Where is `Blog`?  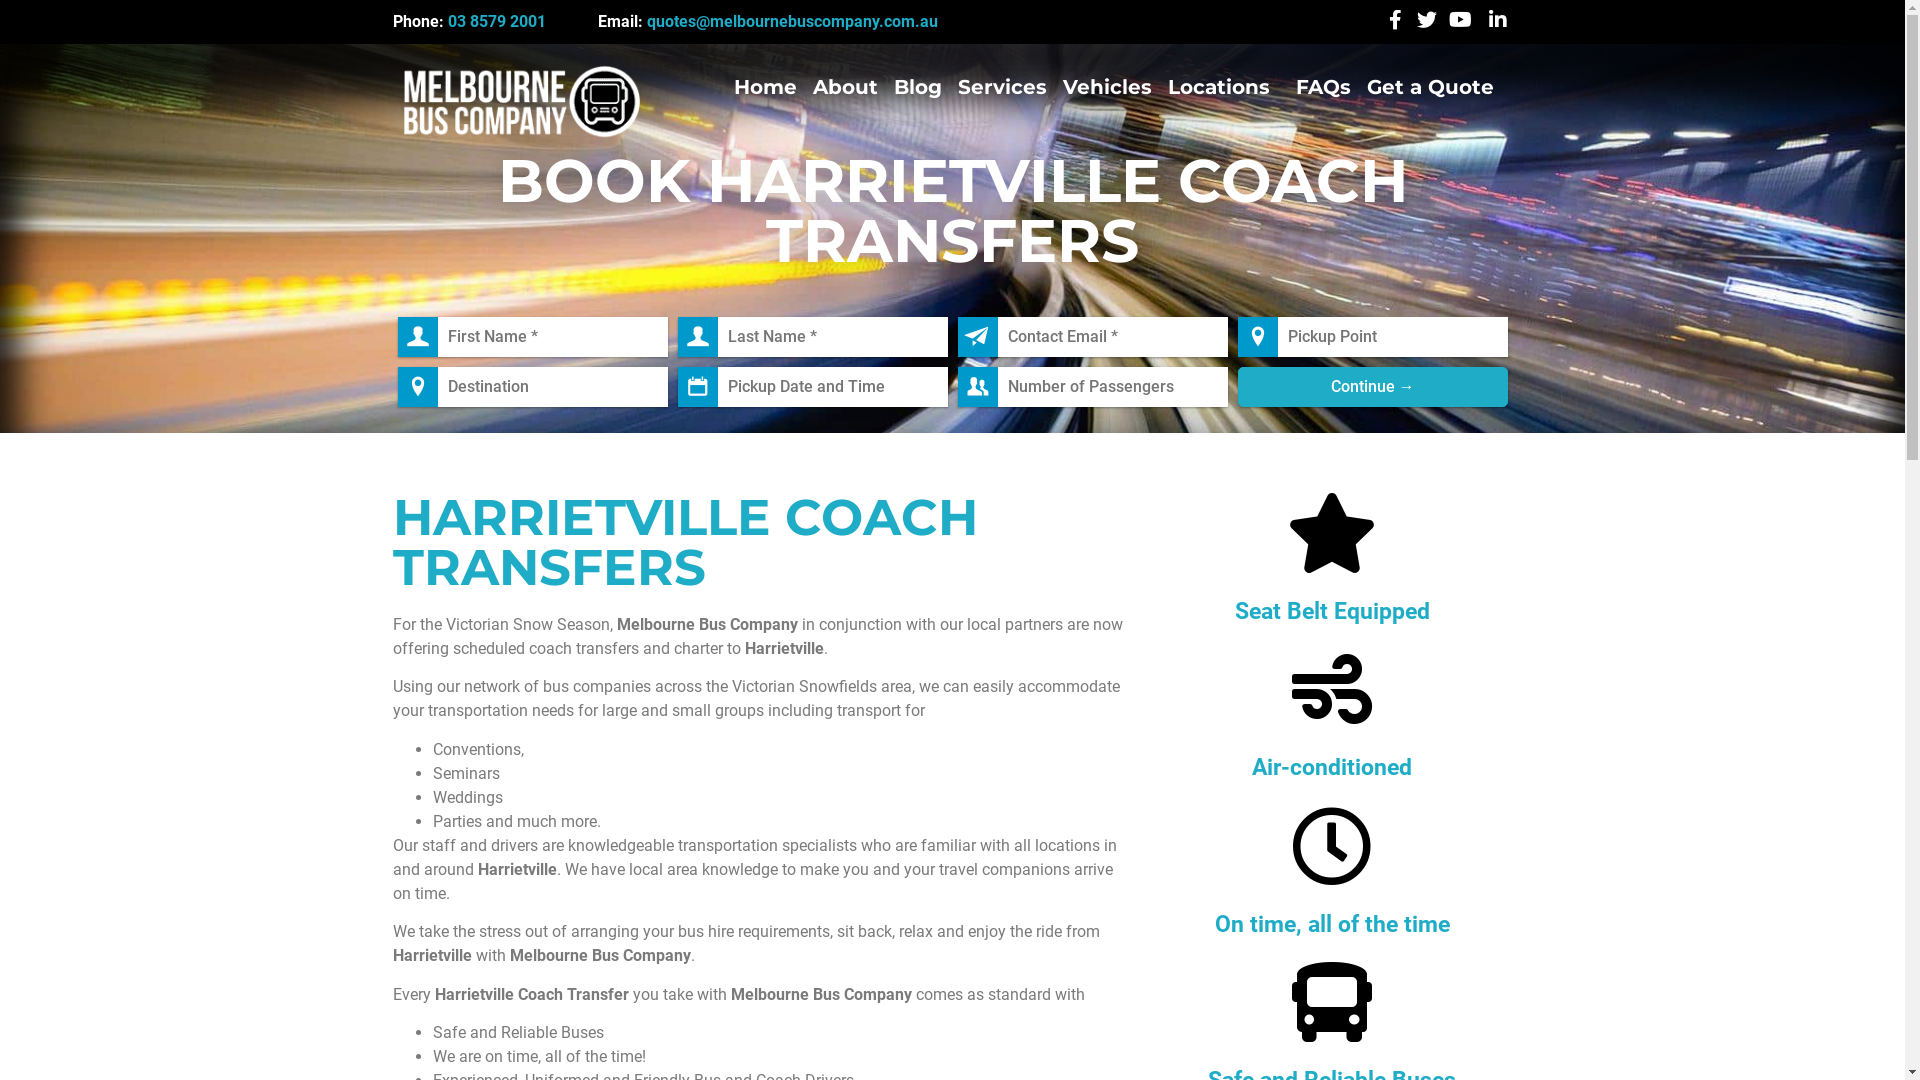 Blog is located at coordinates (918, 87).